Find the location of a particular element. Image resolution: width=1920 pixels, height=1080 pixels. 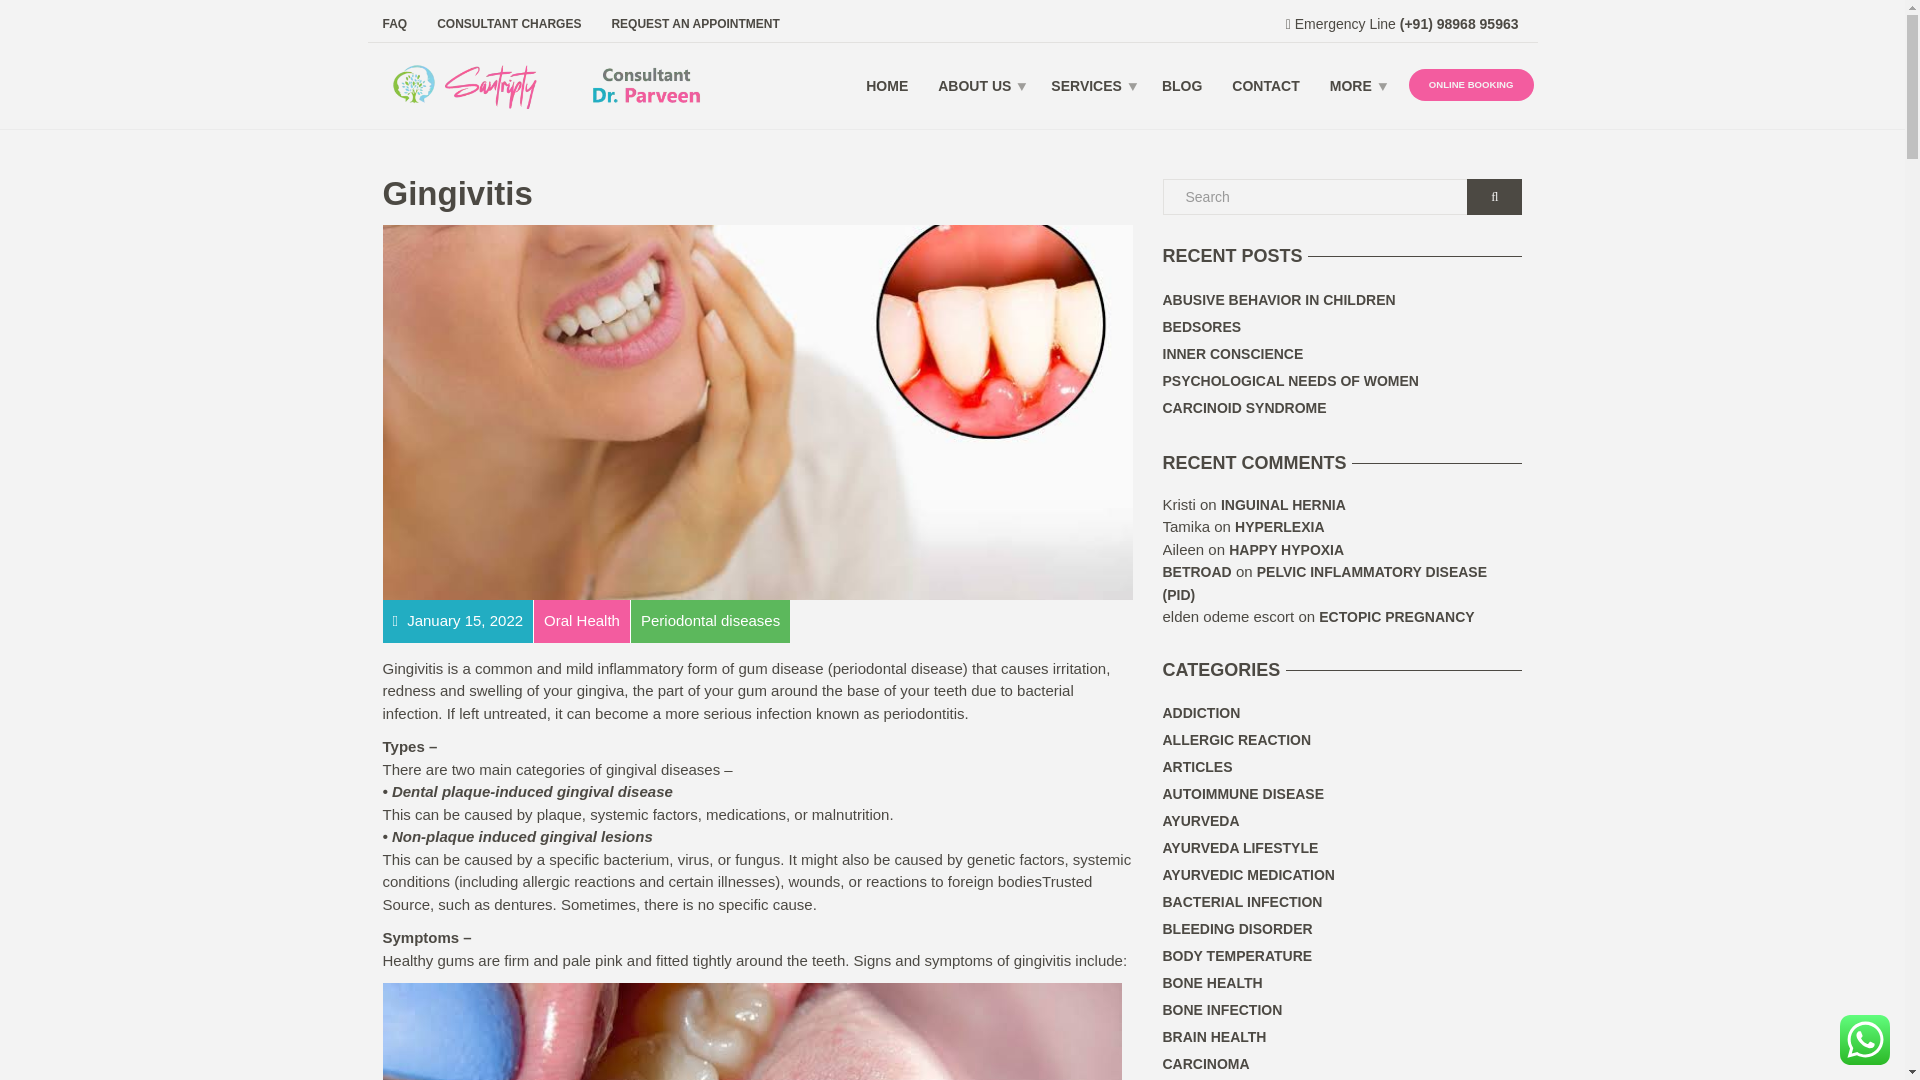

BLOG is located at coordinates (1182, 86).